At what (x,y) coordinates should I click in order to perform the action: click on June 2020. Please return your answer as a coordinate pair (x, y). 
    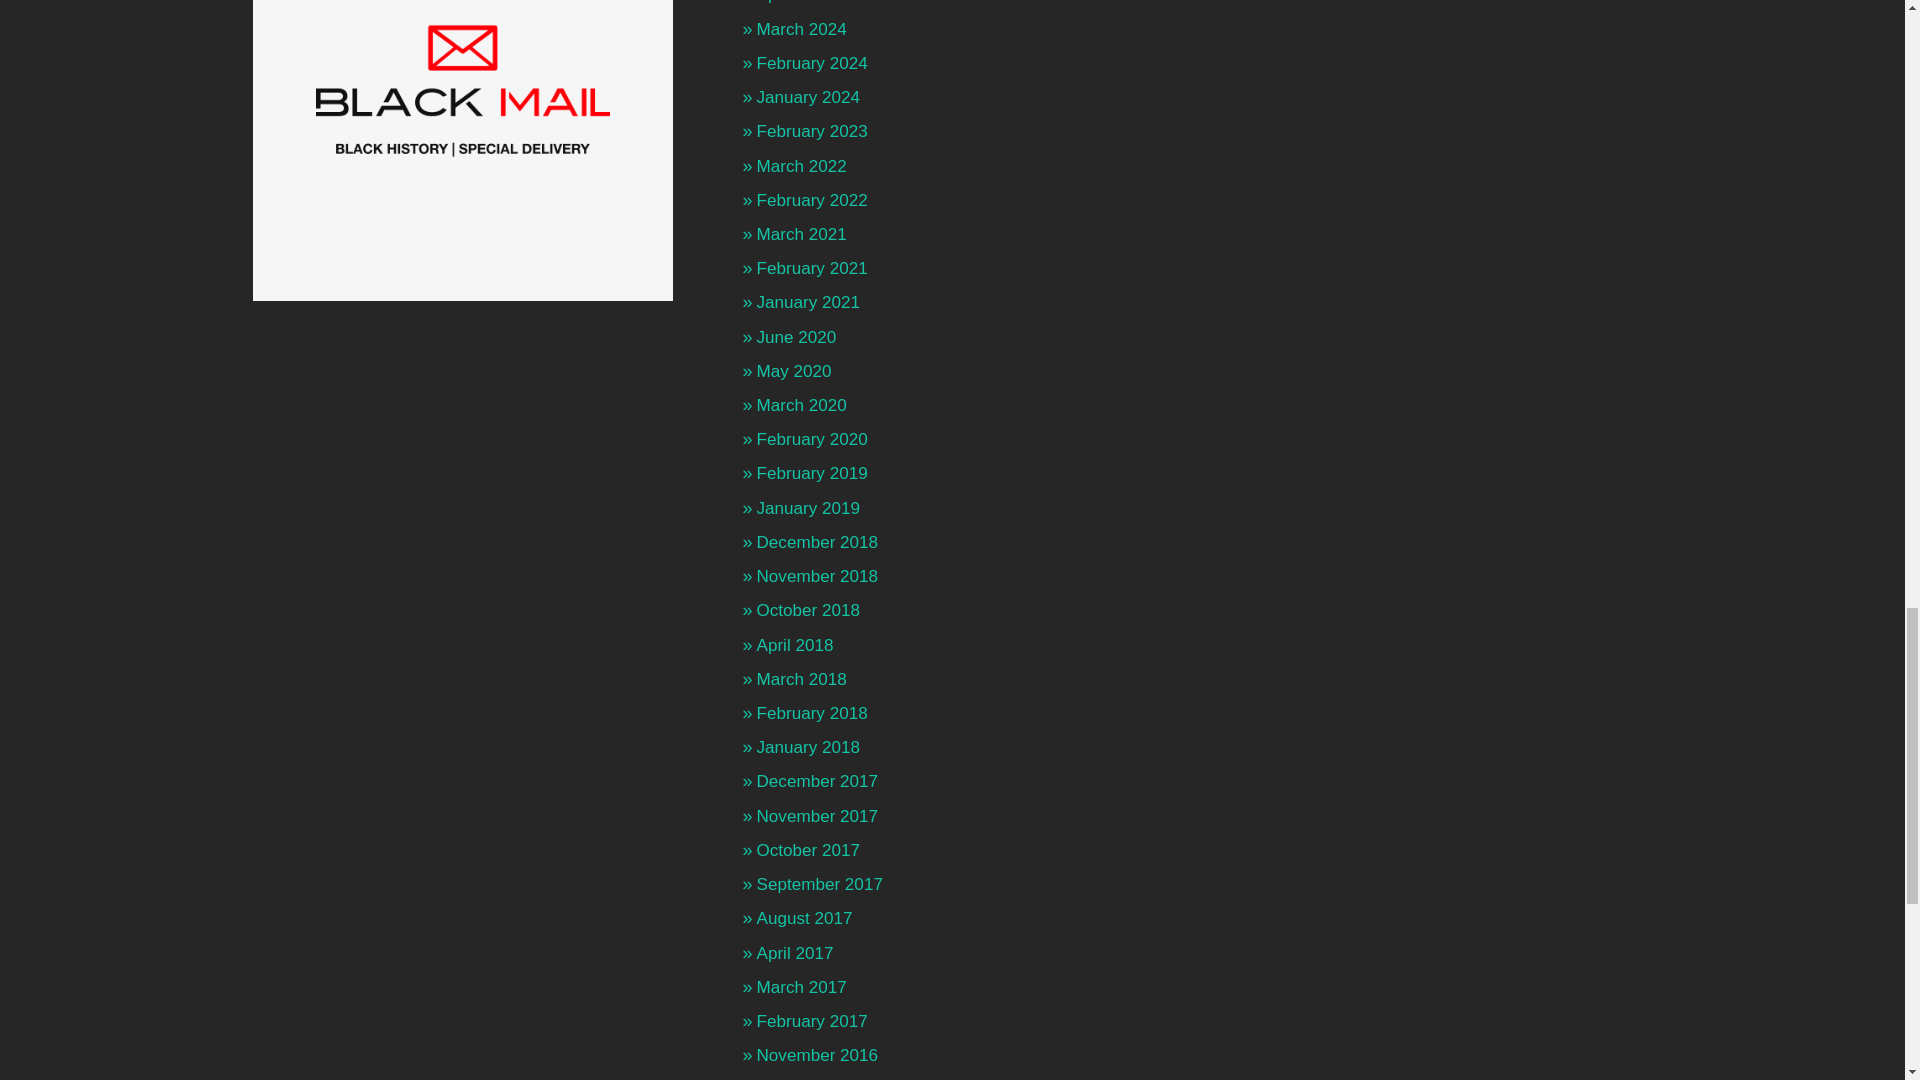
    Looking at the image, I should click on (796, 337).